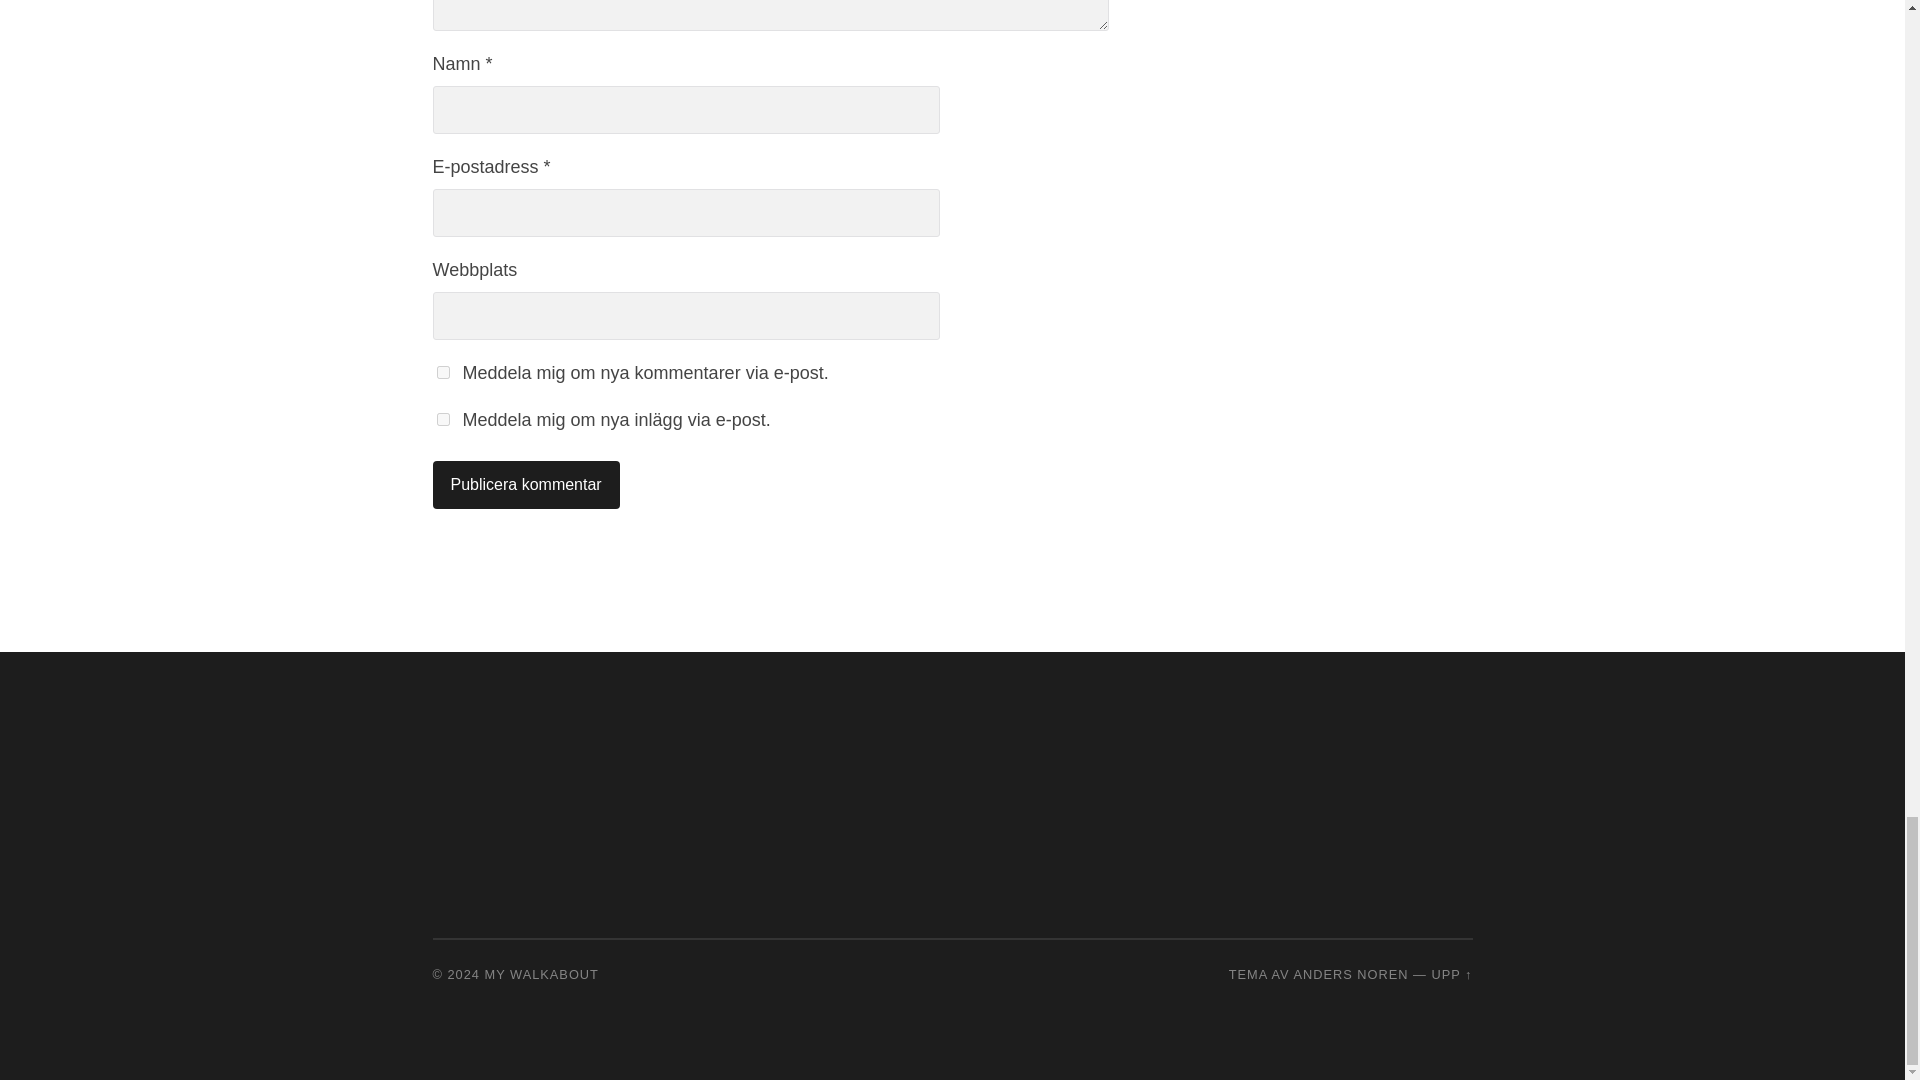 Image resolution: width=1920 pixels, height=1080 pixels. Describe the element at coordinates (525, 484) in the screenshot. I see `Publicera kommentar` at that location.